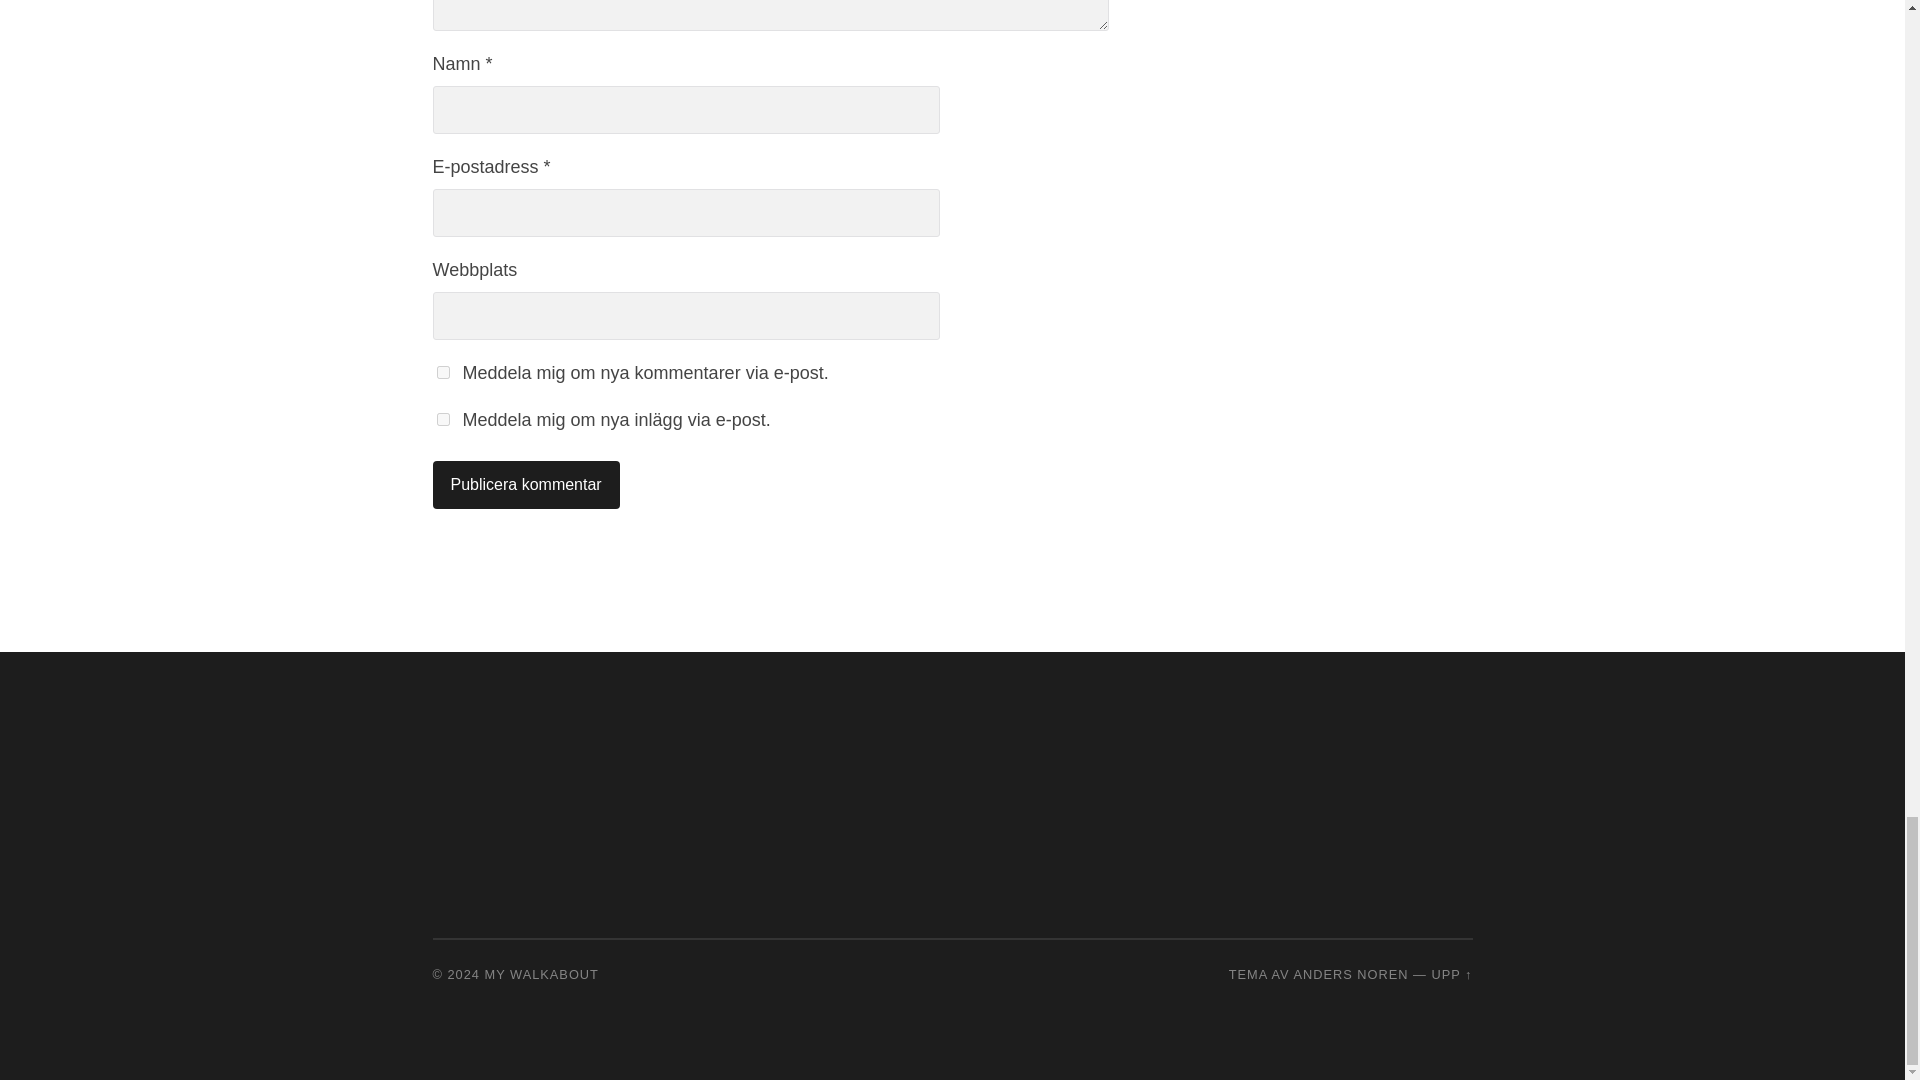 Image resolution: width=1920 pixels, height=1080 pixels. Describe the element at coordinates (525, 484) in the screenshot. I see `Publicera kommentar` at that location.